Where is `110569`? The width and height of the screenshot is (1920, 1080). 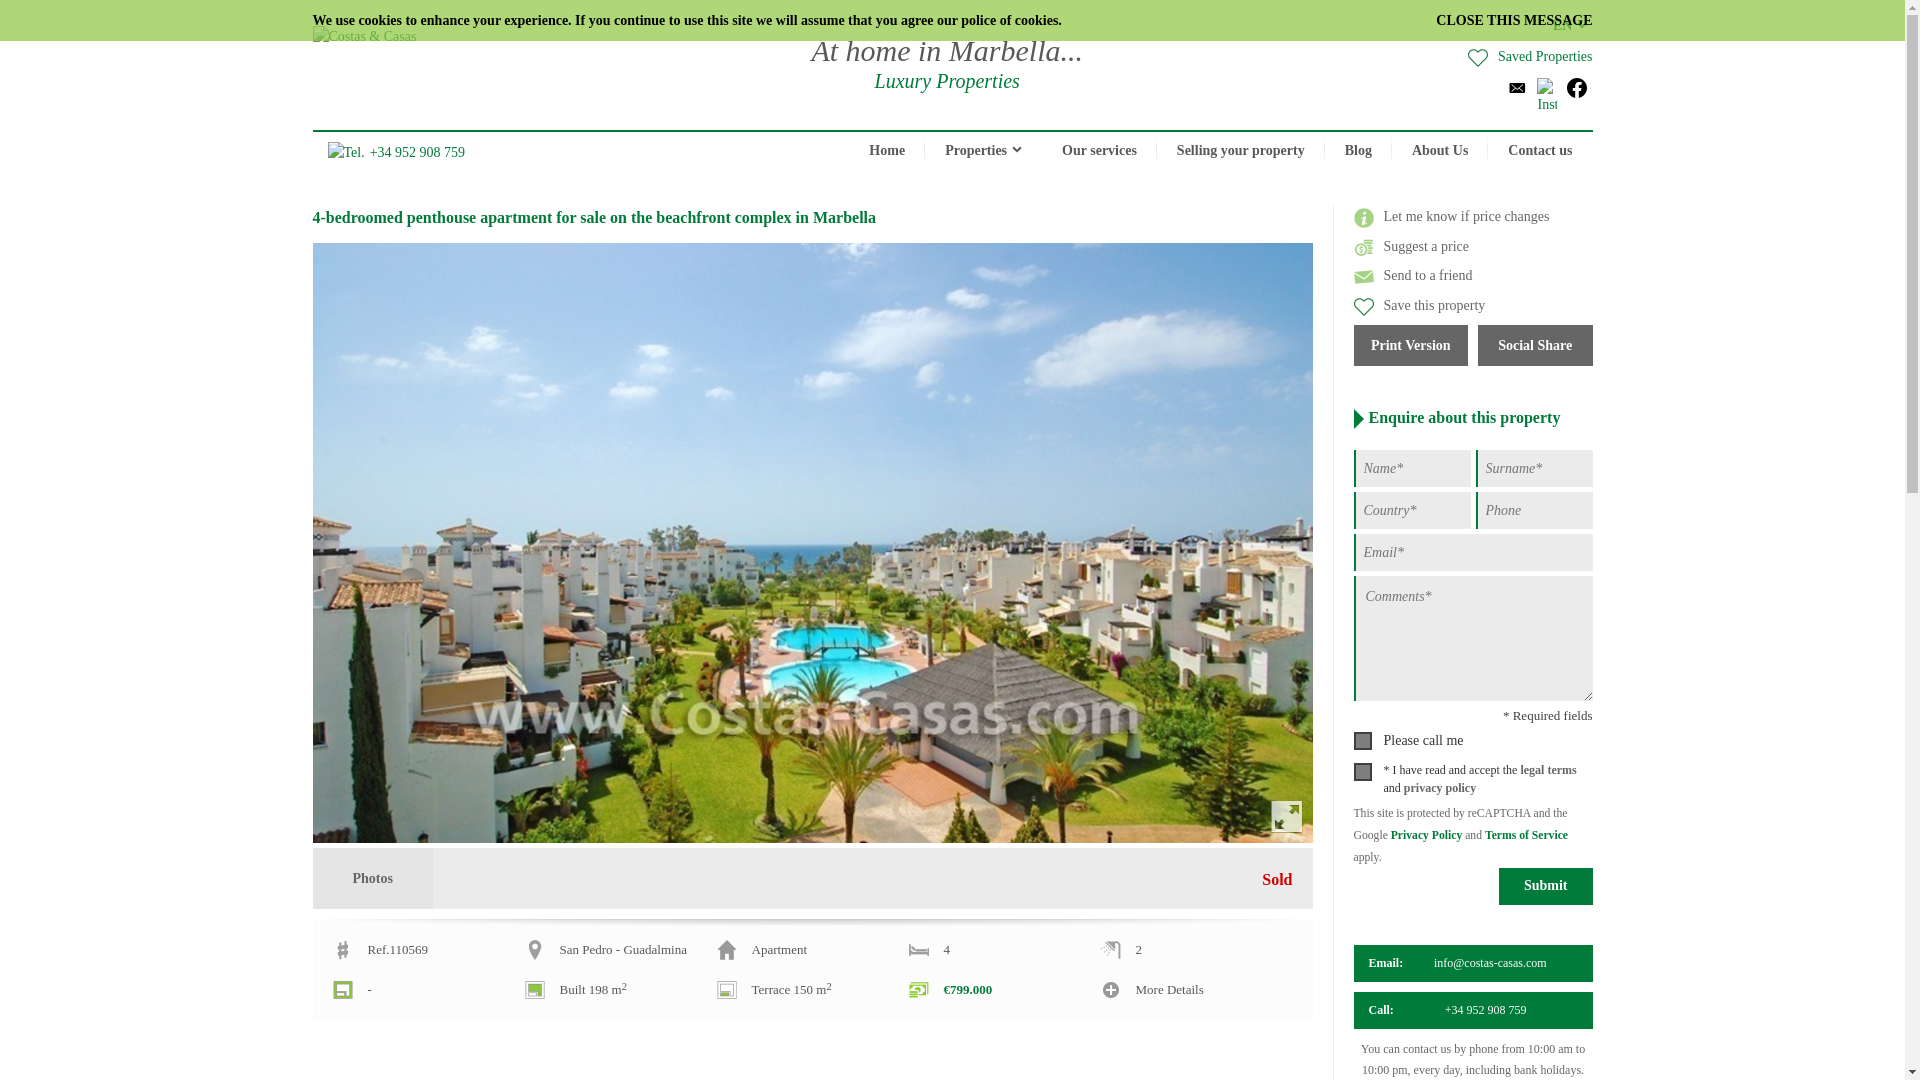
110569 is located at coordinates (428, 950).